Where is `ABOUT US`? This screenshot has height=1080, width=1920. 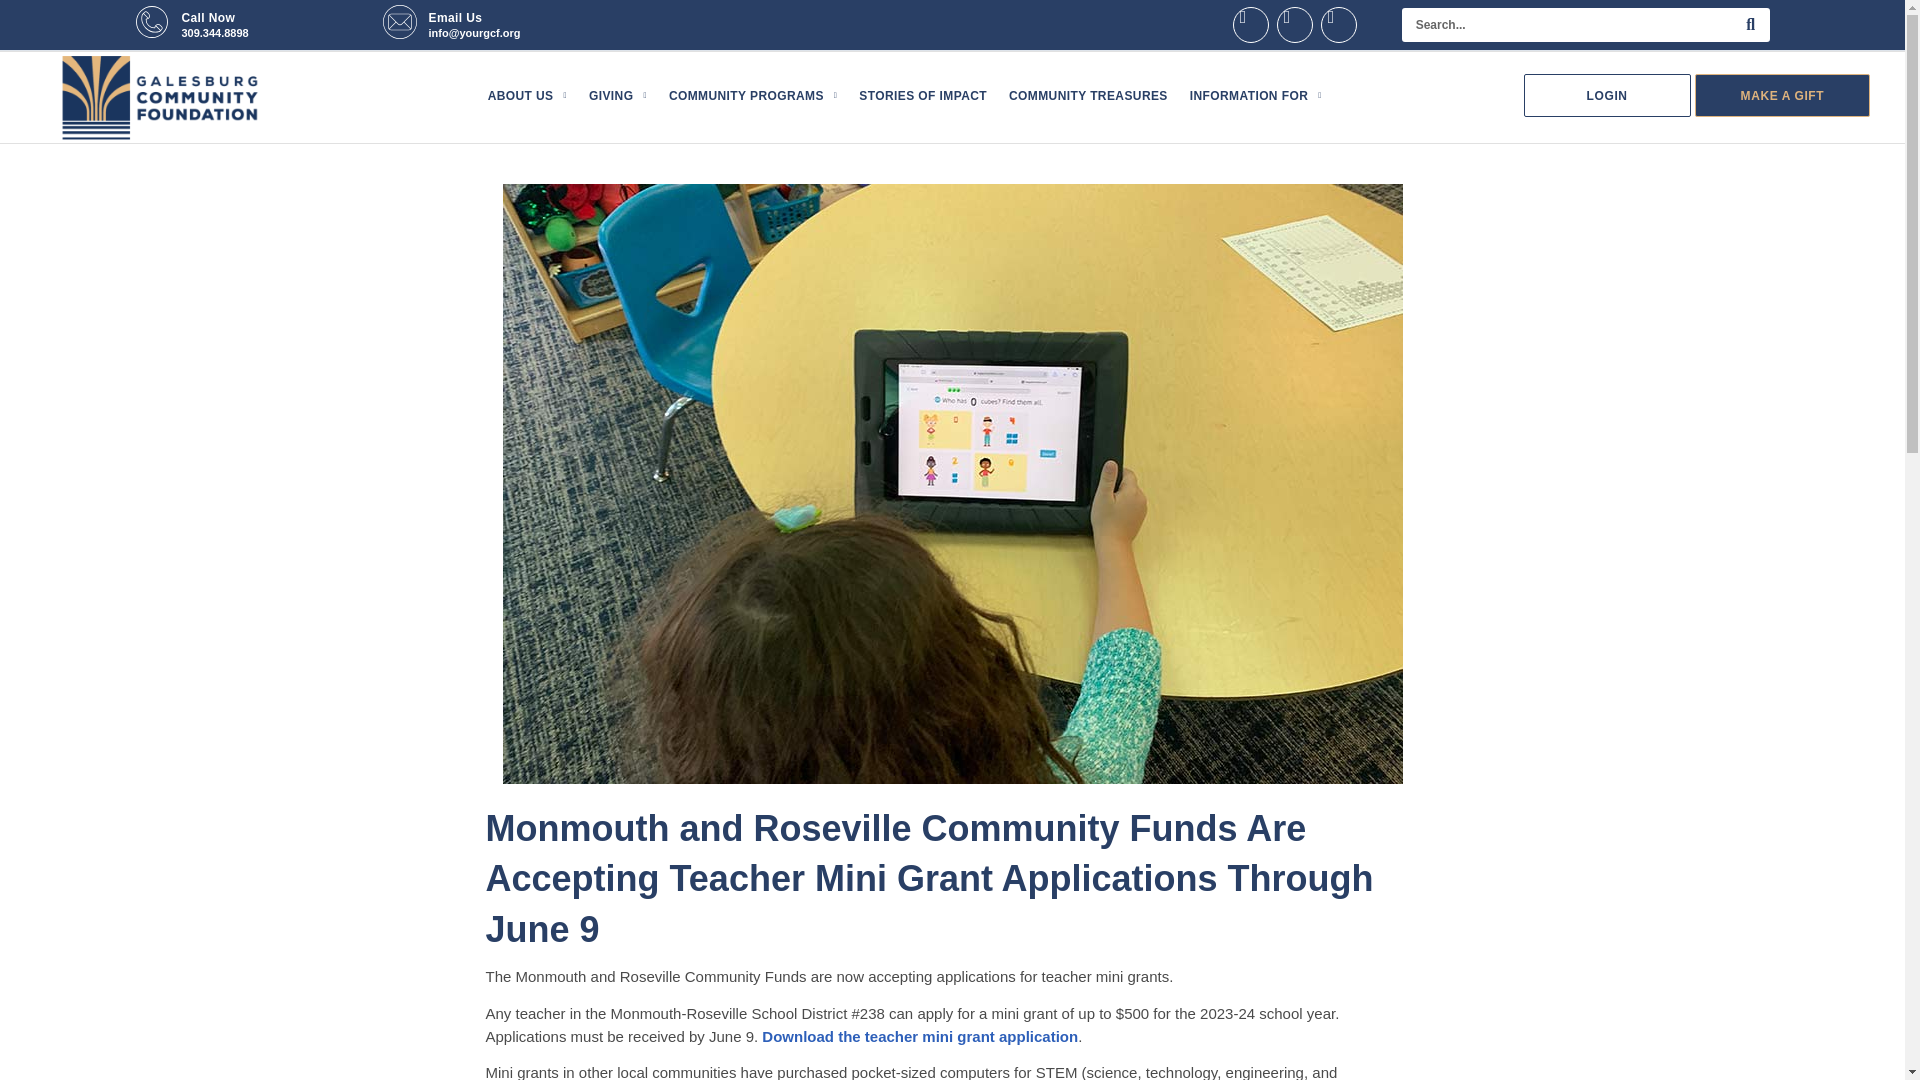 ABOUT US is located at coordinates (526, 96).